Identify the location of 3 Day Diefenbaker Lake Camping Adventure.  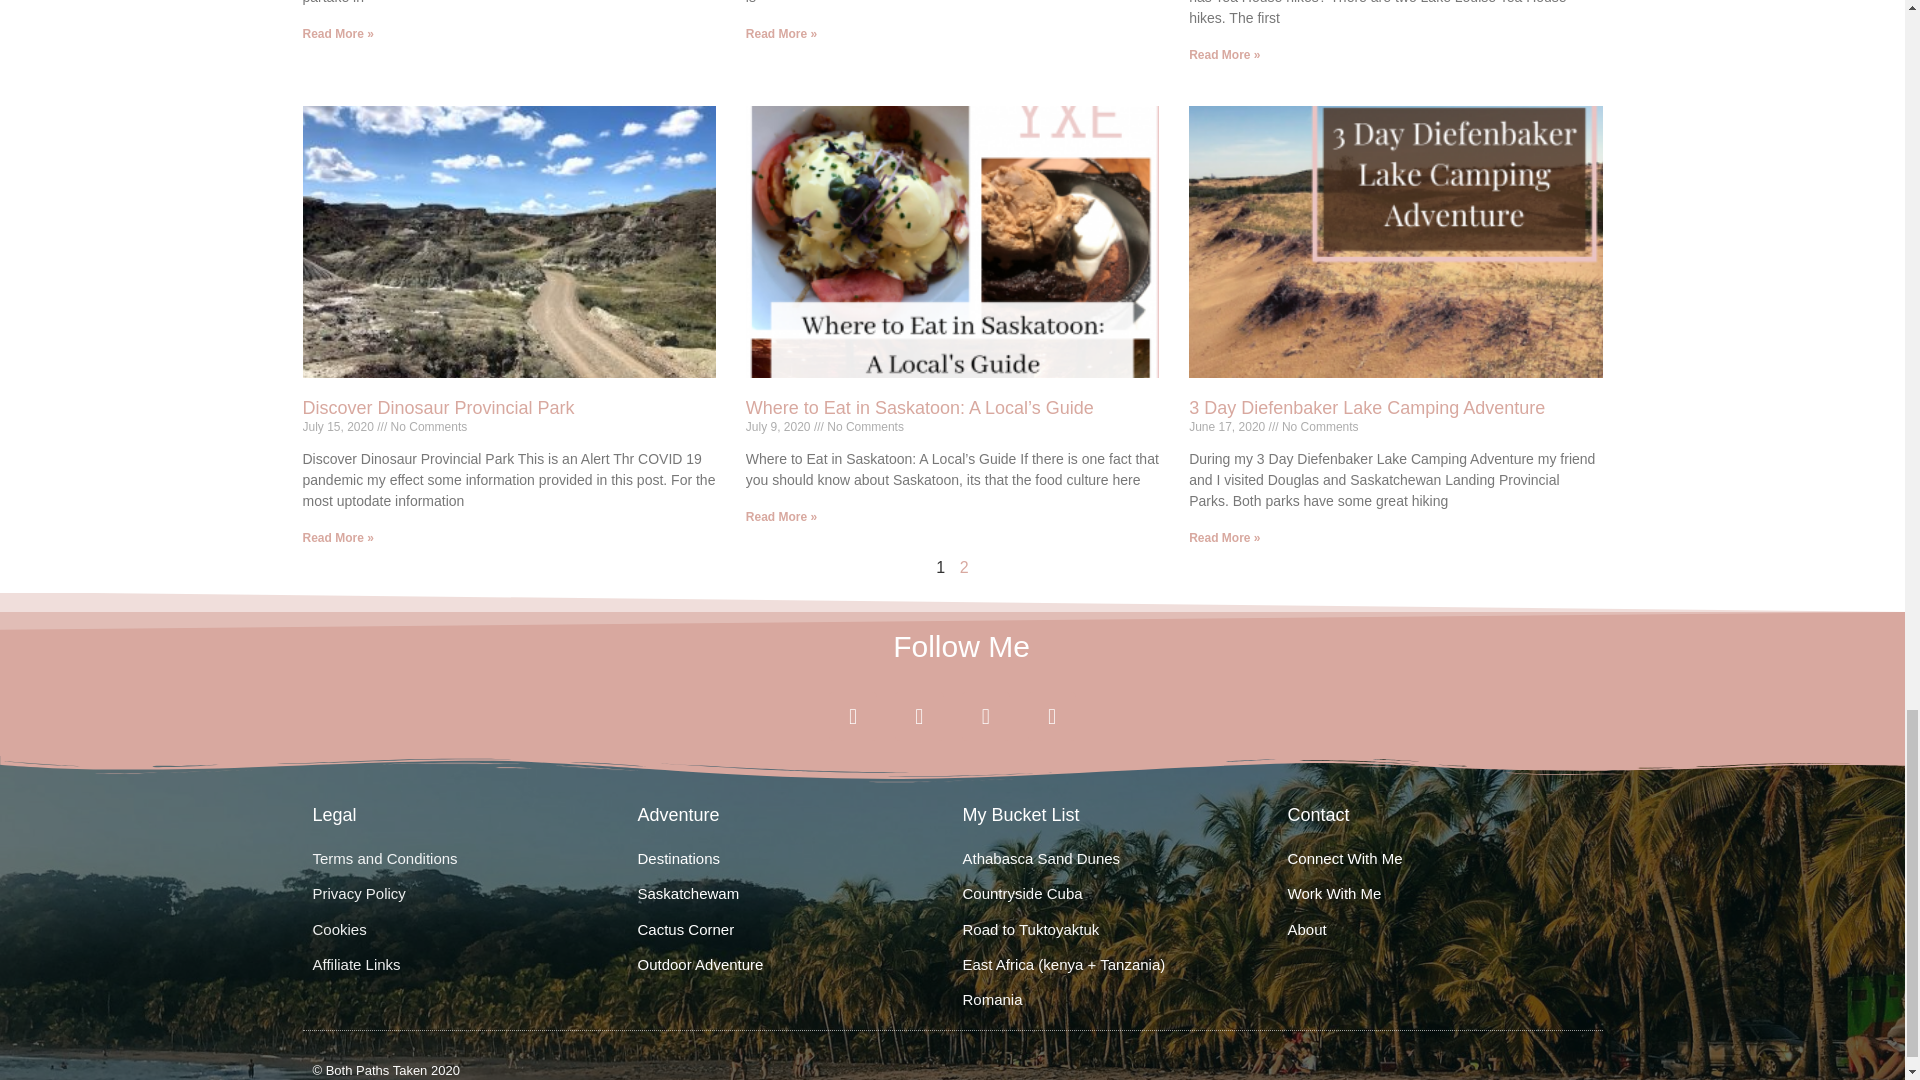
(1366, 408).